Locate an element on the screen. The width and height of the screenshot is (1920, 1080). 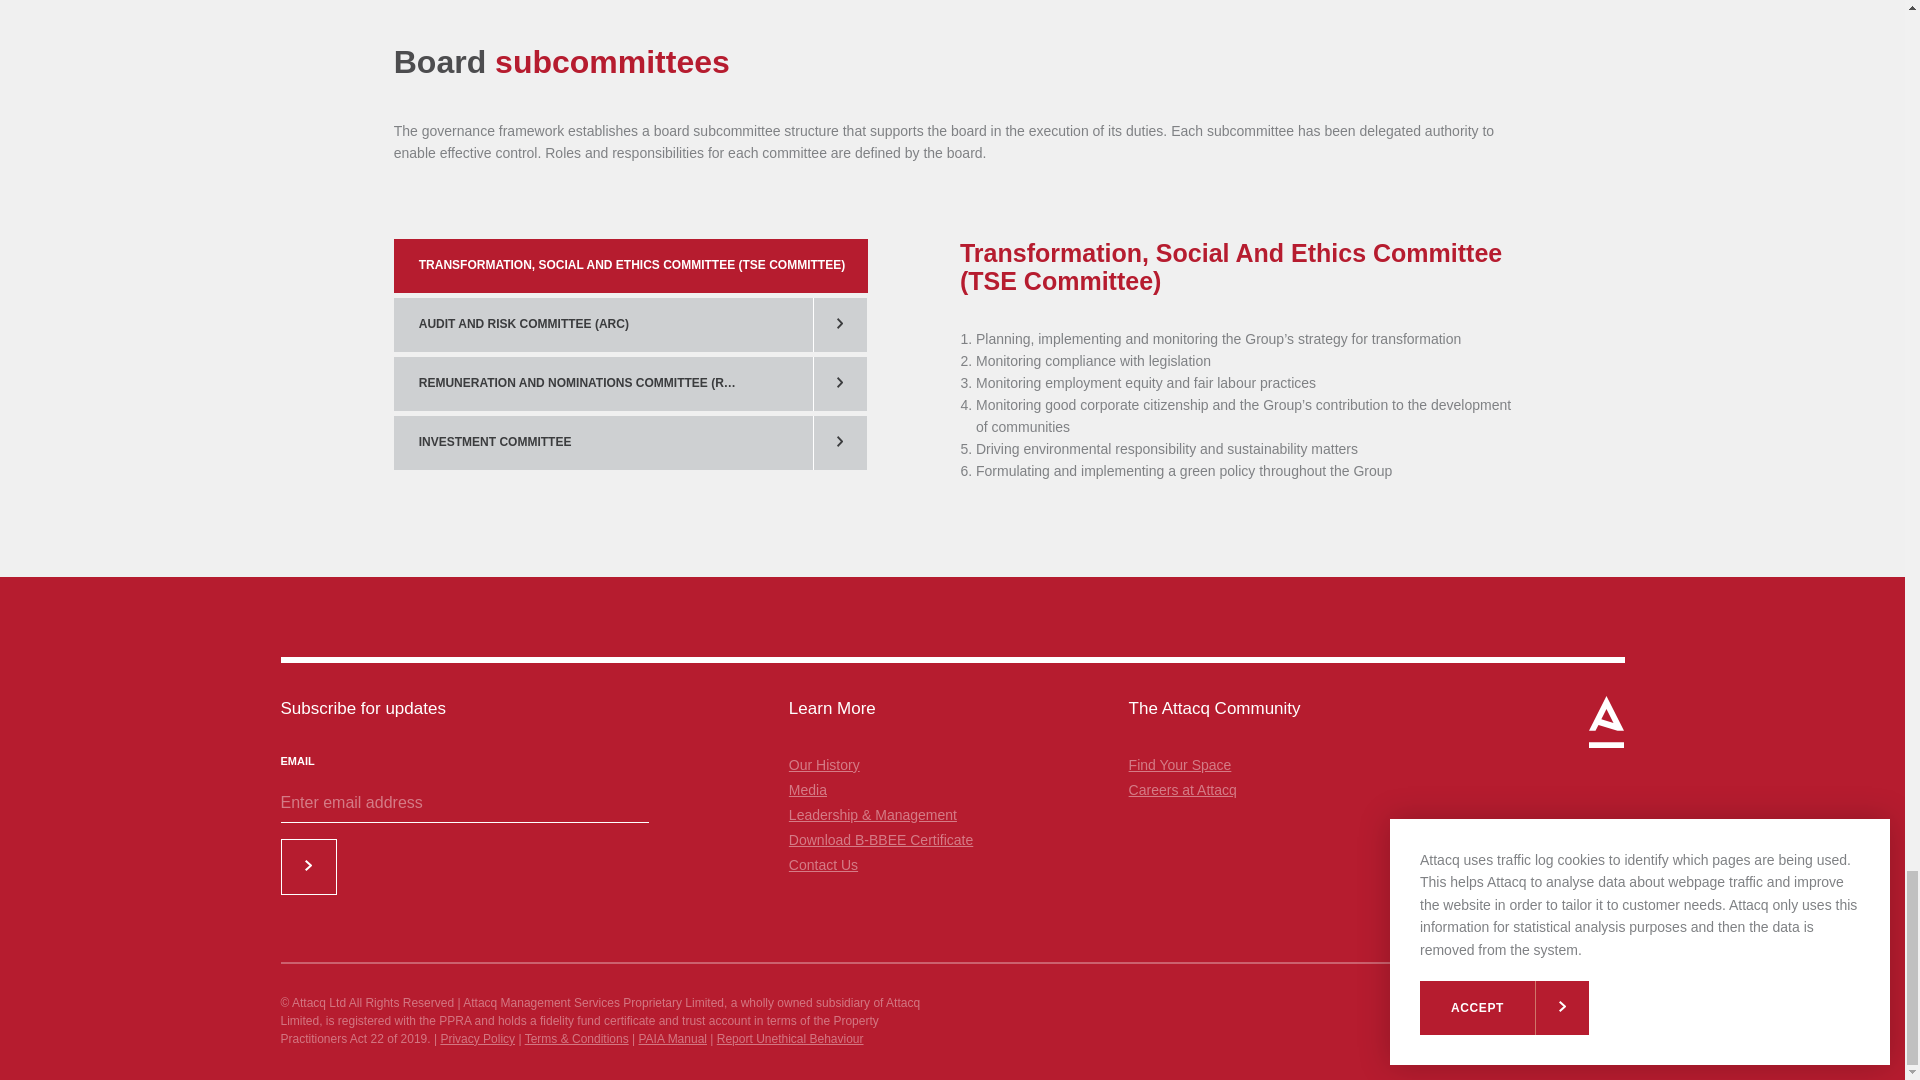
Media is located at coordinates (808, 790).